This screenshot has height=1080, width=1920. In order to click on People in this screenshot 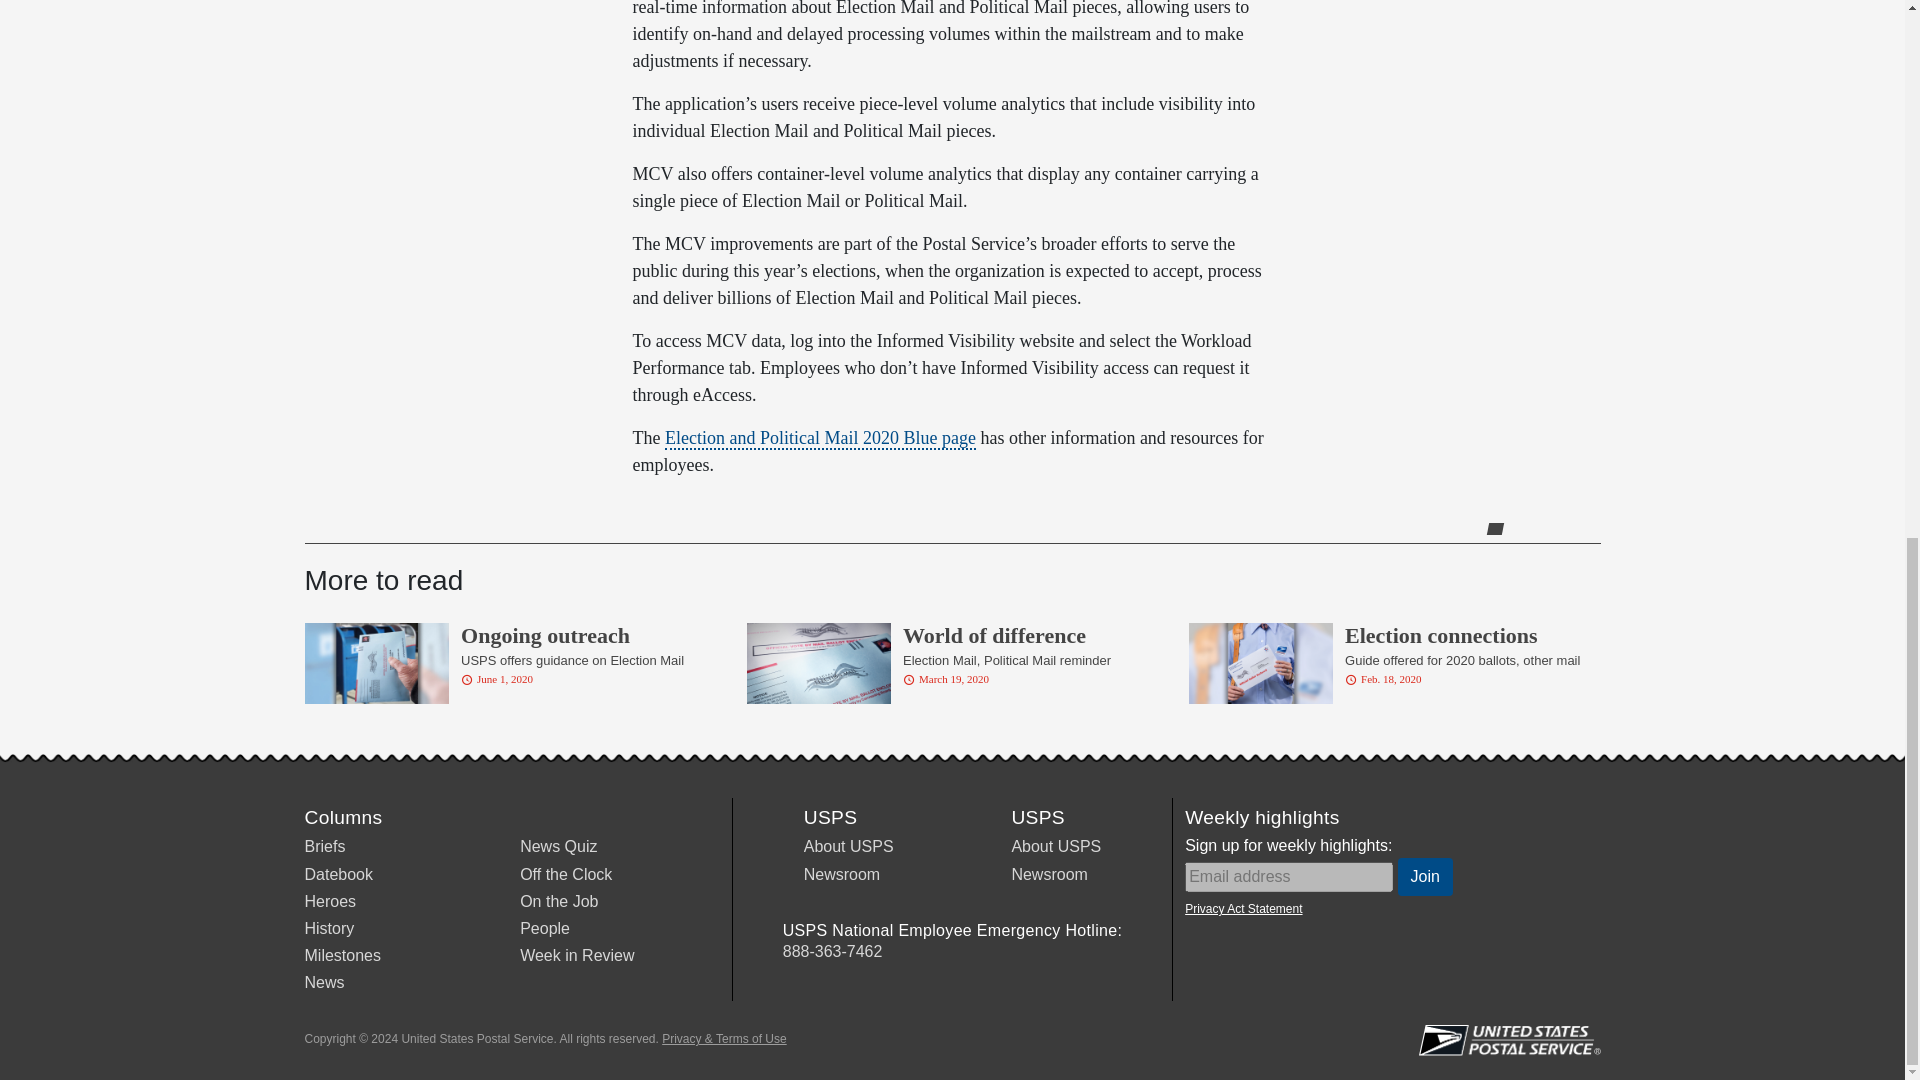, I will do `click(545, 928)`.